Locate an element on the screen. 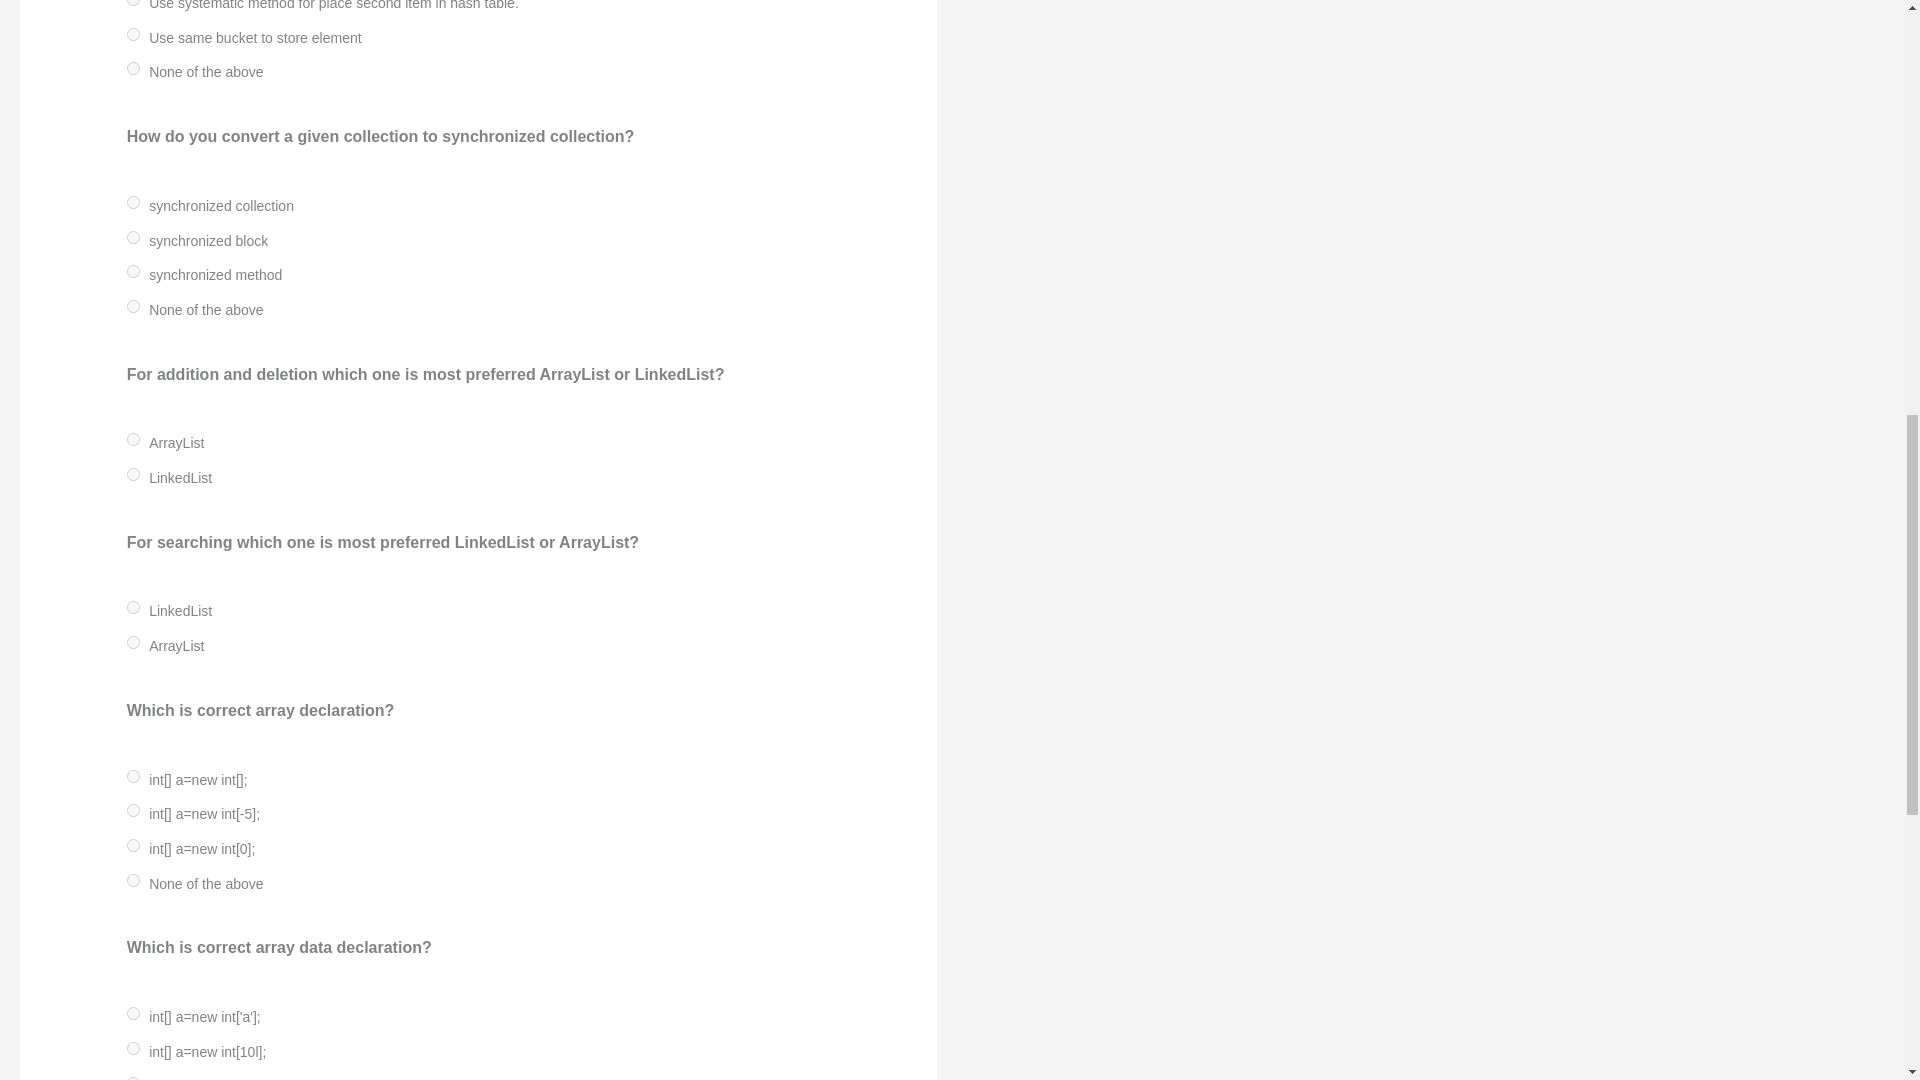 This screenshot has height=1080, width=1920. 1 is located at coordinates (133, 238).